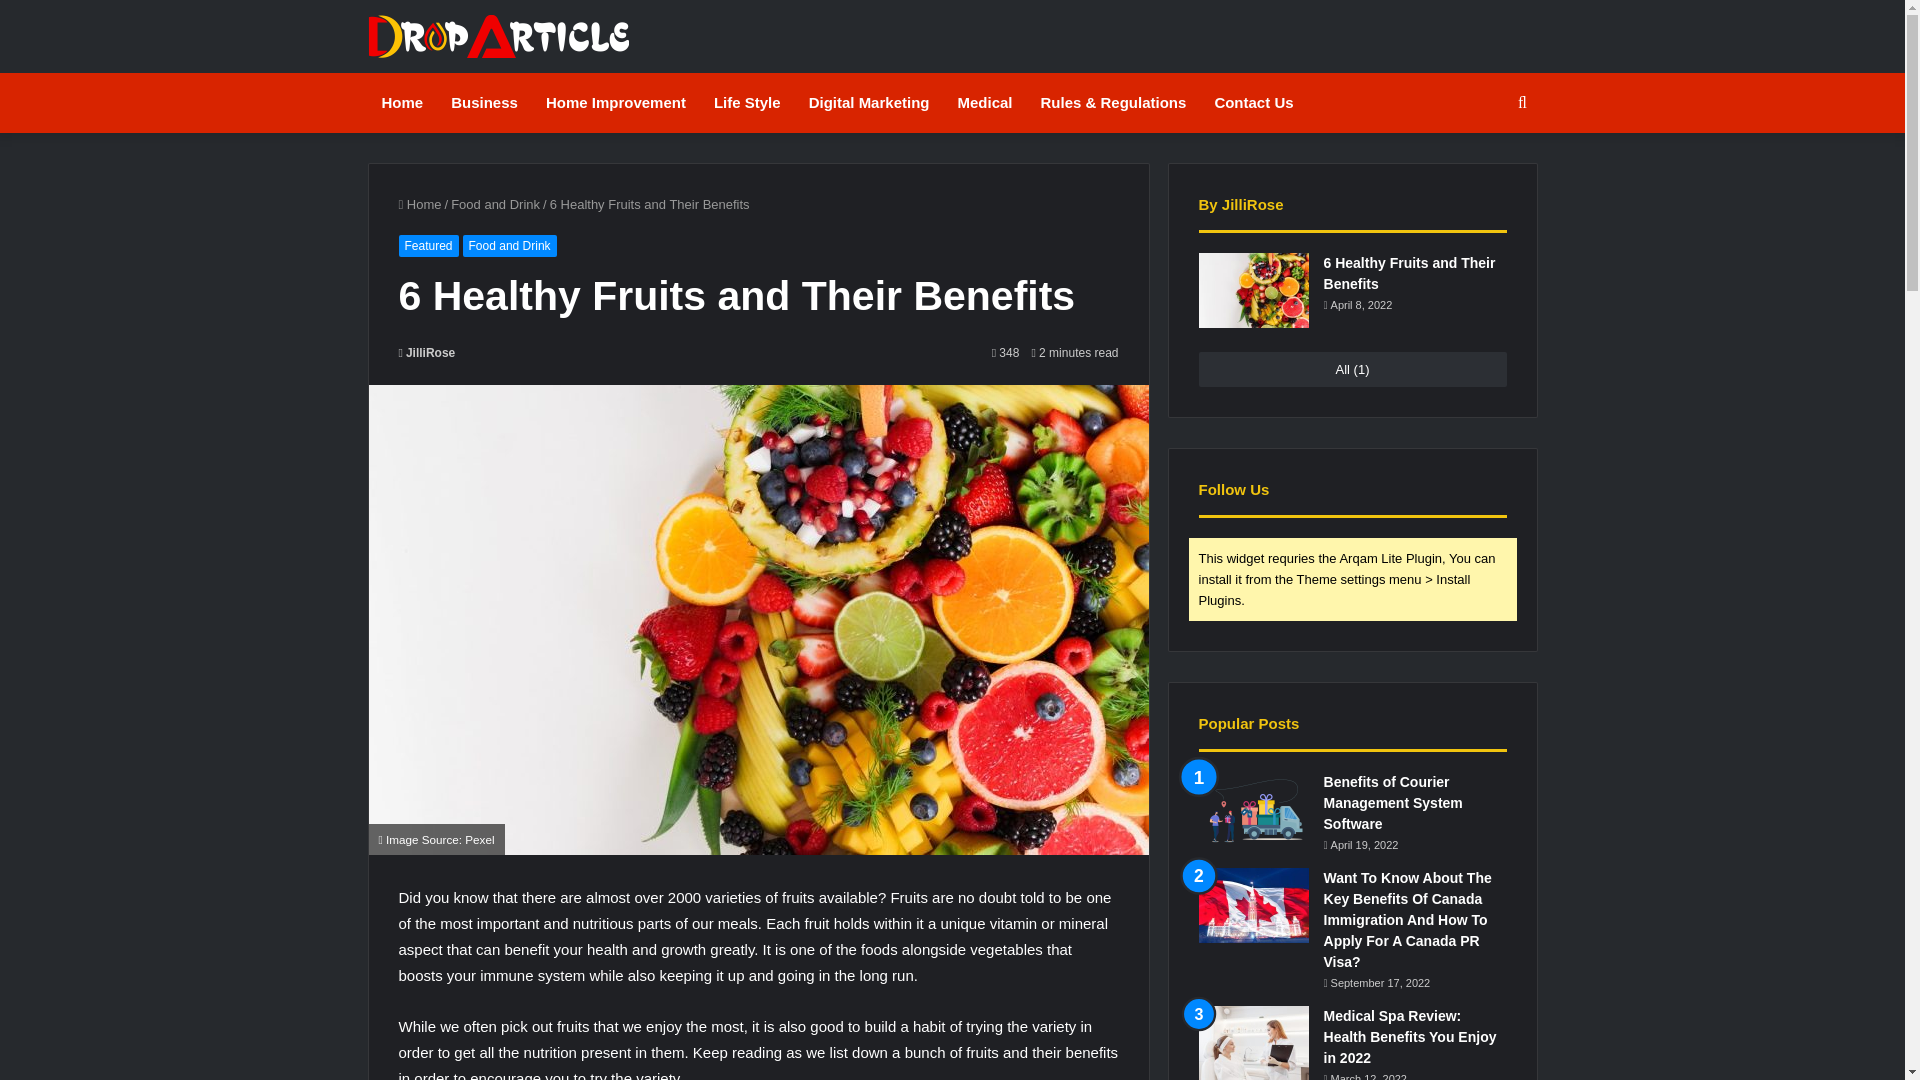 The height and width of the screenshot is (1080, 1920). Describe the element at coordinates (498, 36) in the screenshot. I see `Drop Article` at that location.